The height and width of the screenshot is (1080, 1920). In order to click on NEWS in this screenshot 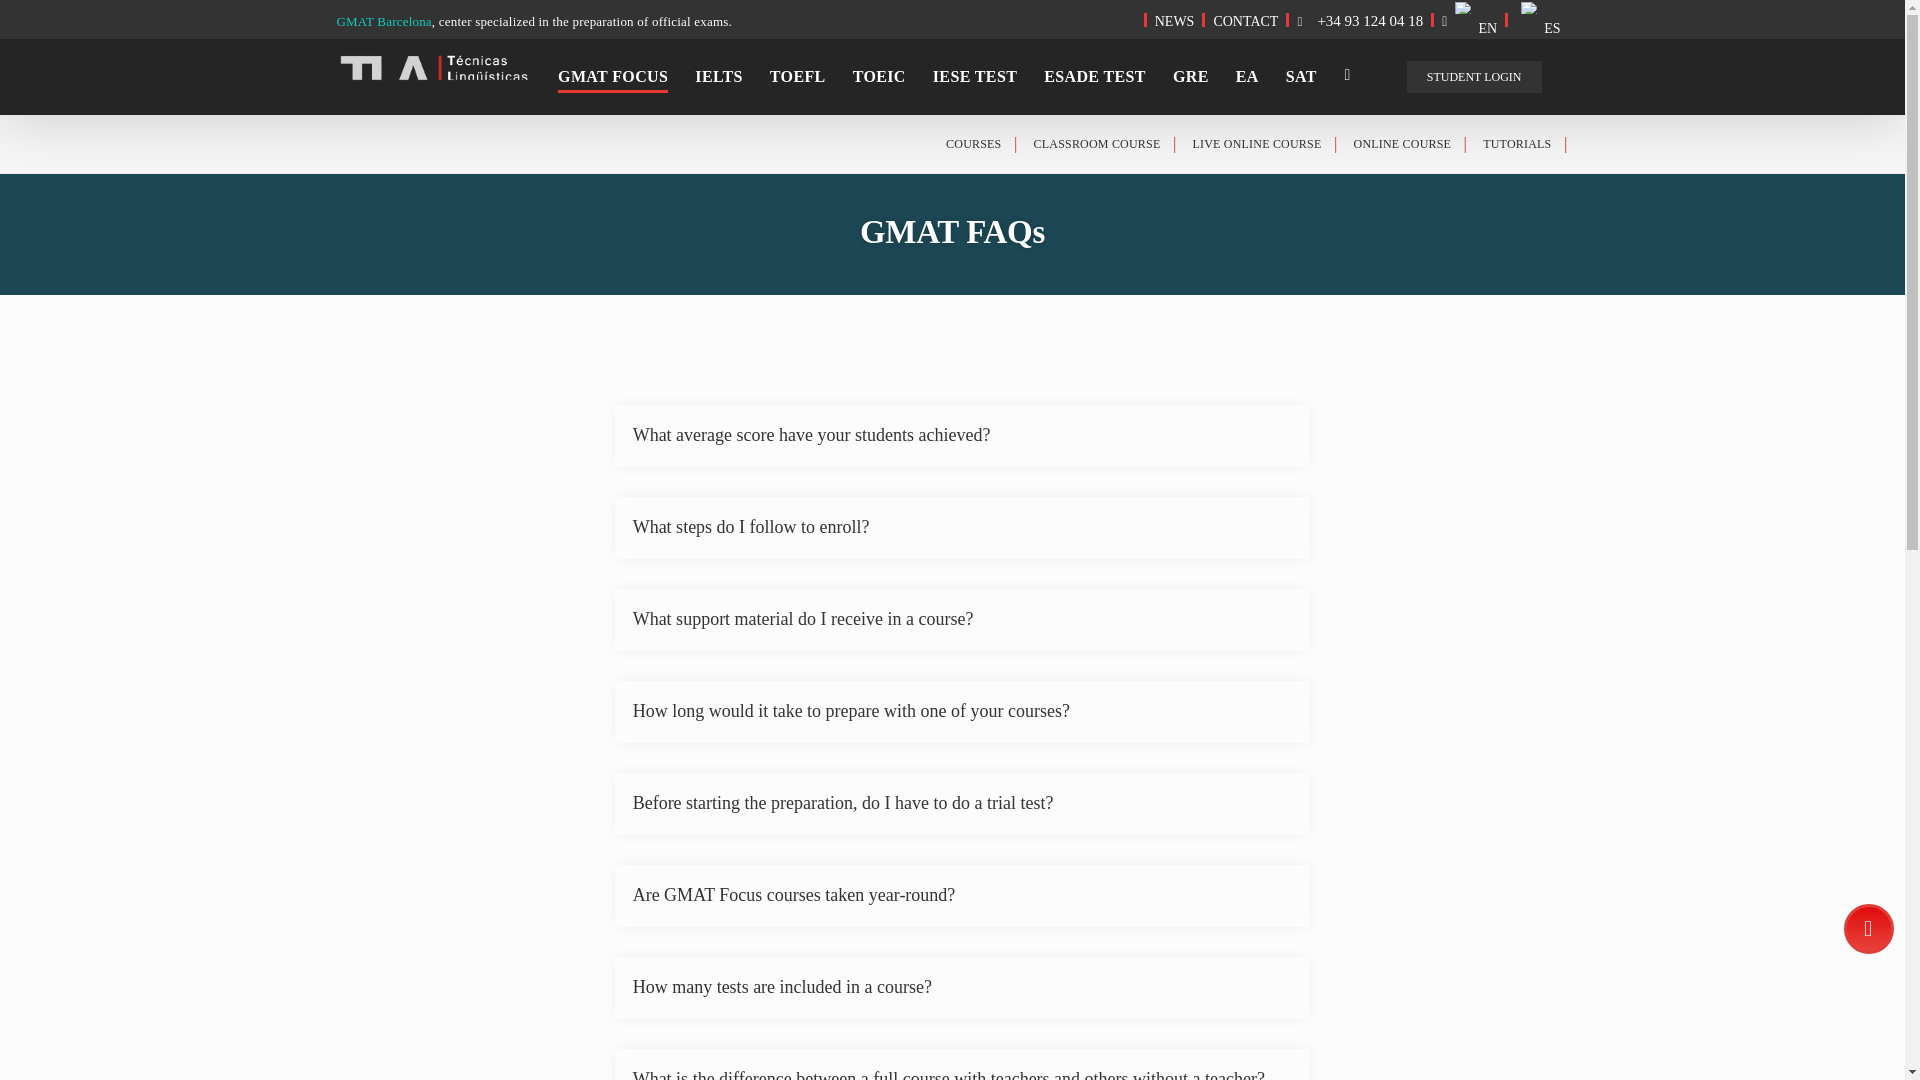, I will do `click(1174, 20)`.